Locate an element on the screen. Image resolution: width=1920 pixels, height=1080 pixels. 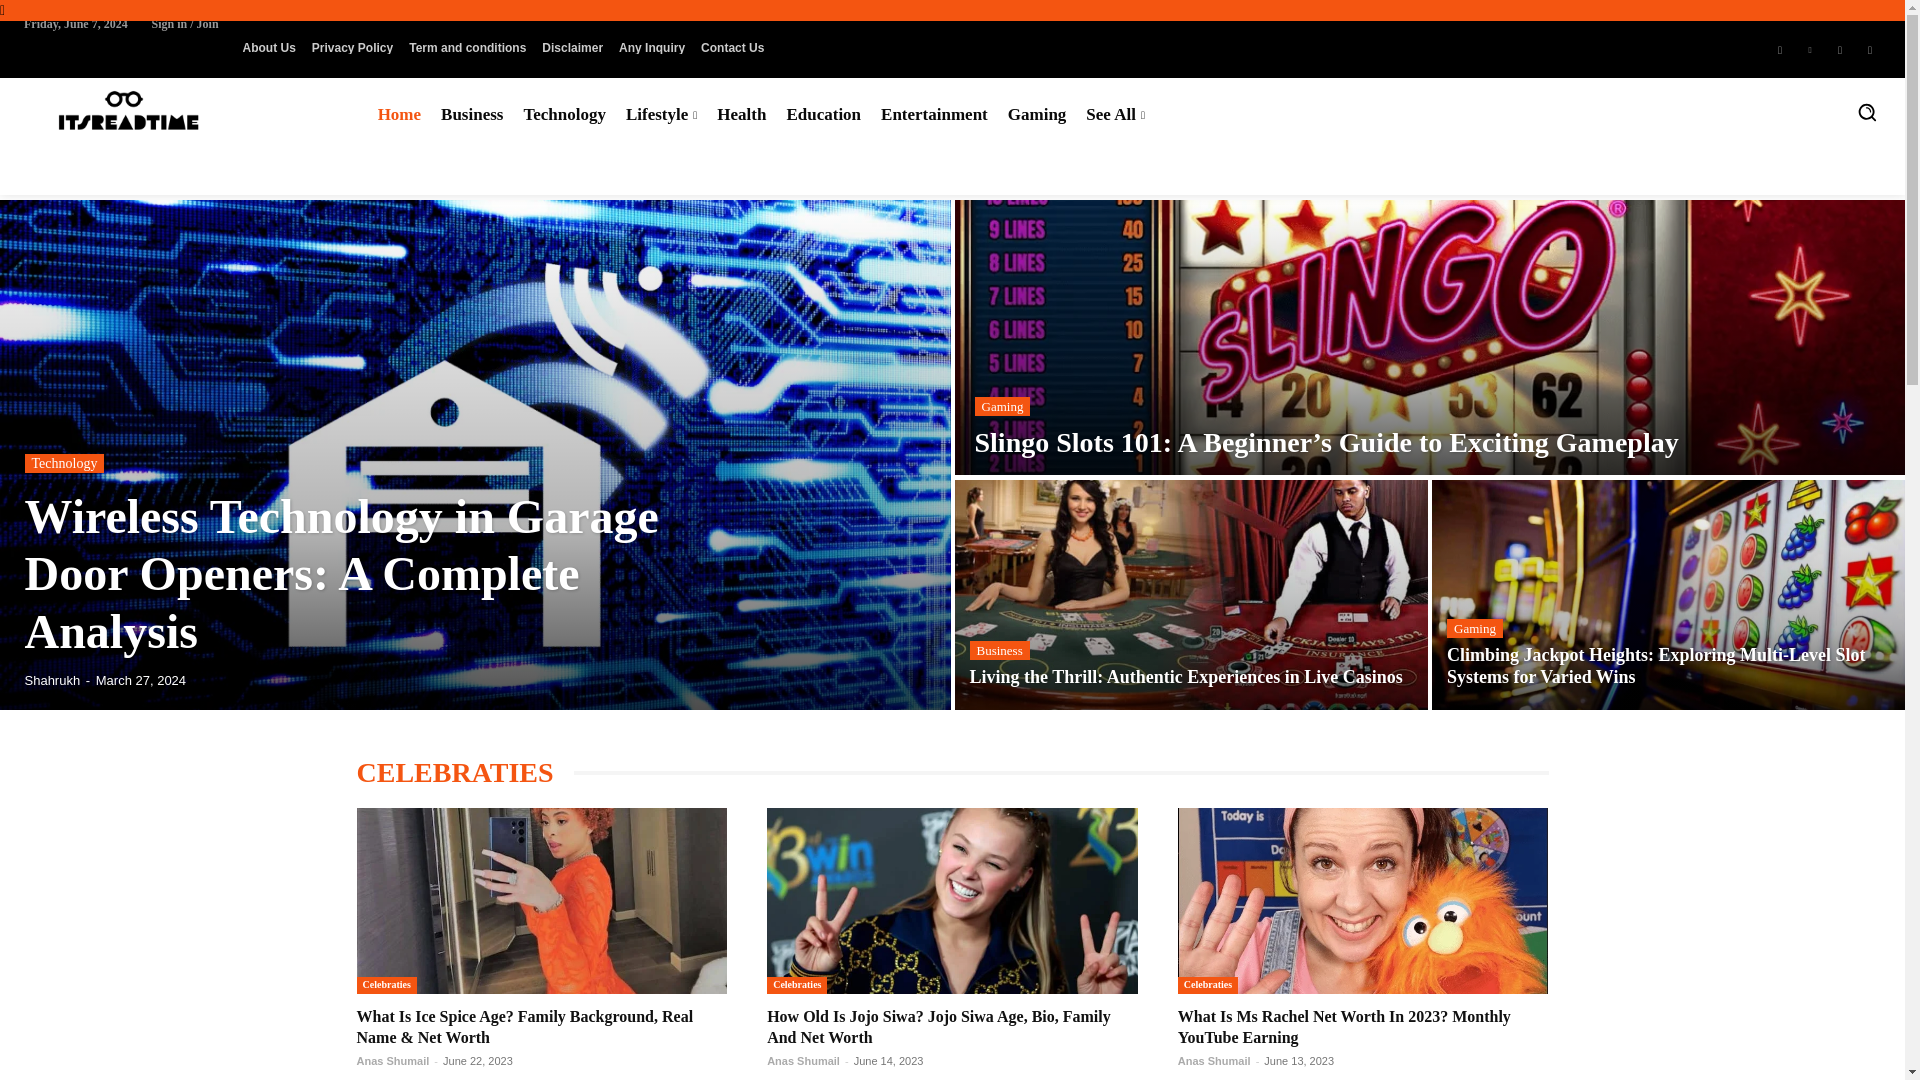
Contact Us is located at coordinates (732, 48).